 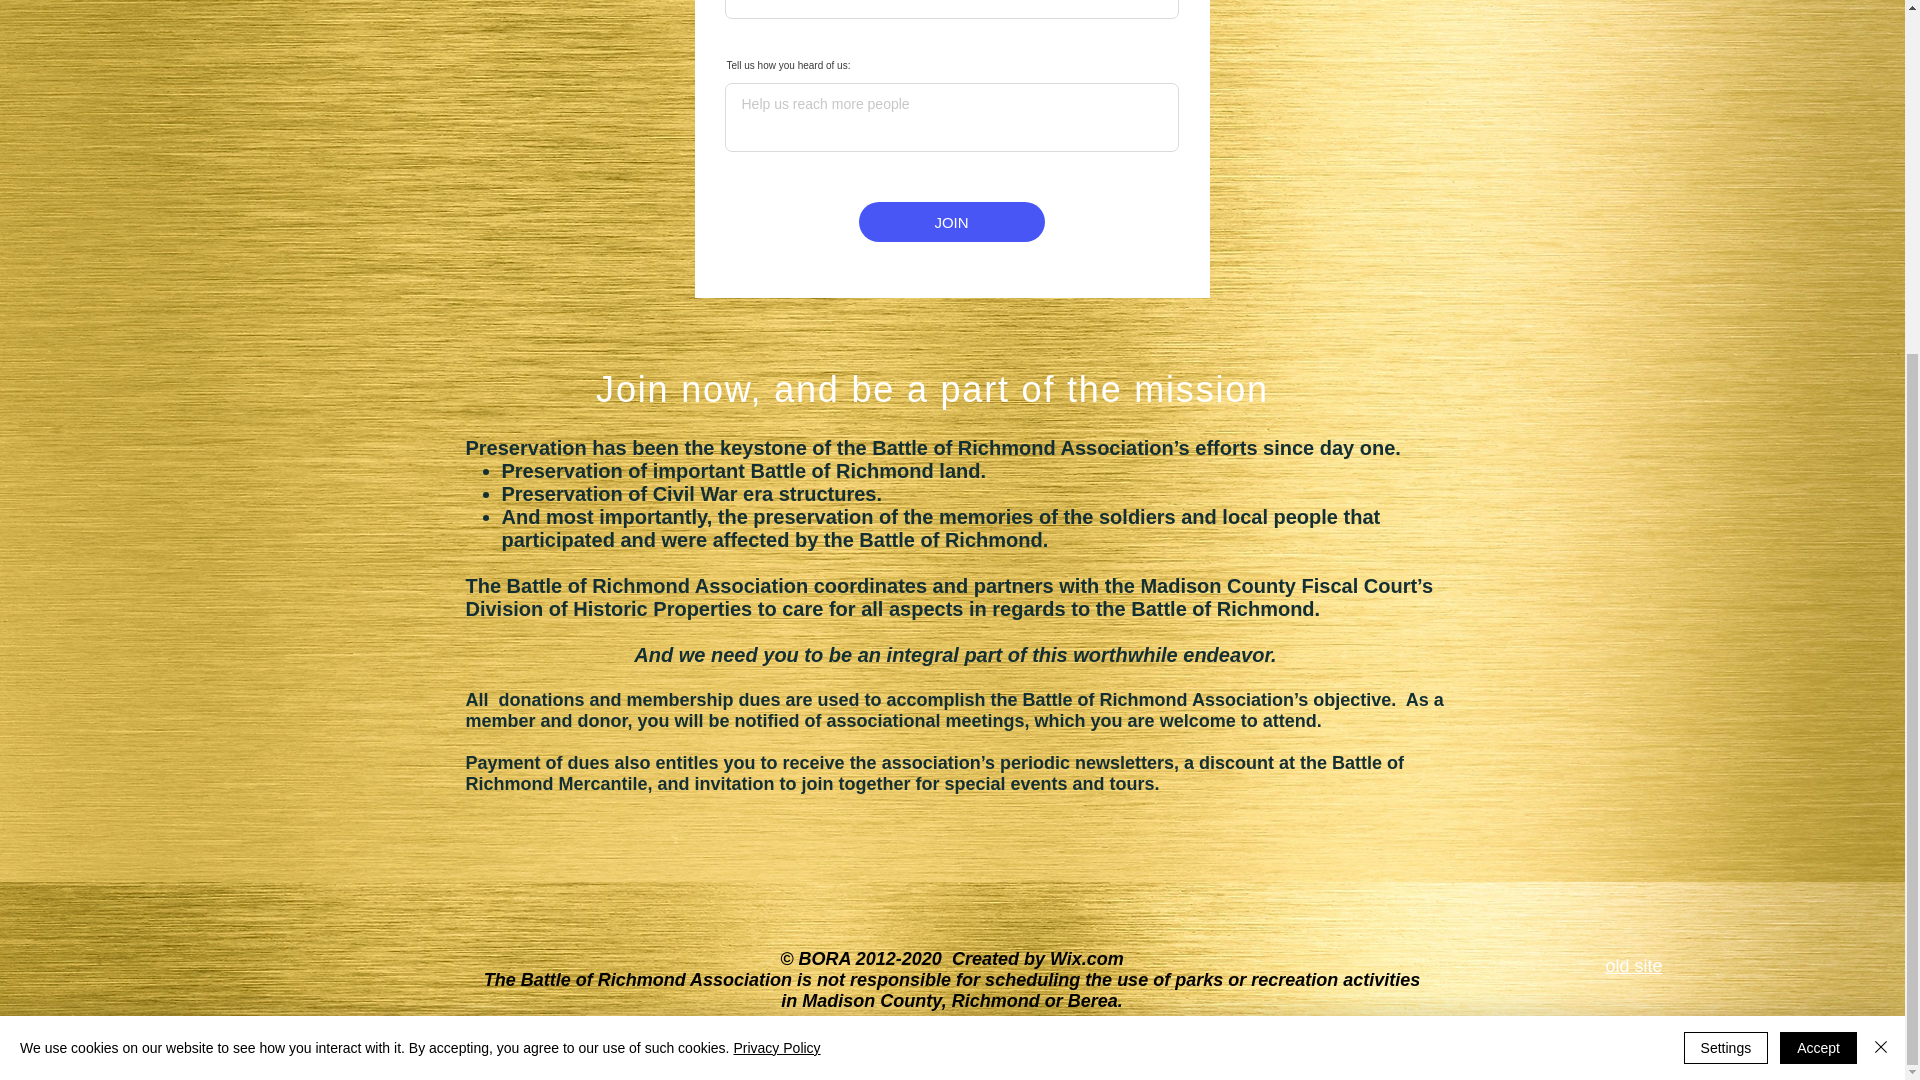 I want to click on Settings, so click(x=1726, y=532).